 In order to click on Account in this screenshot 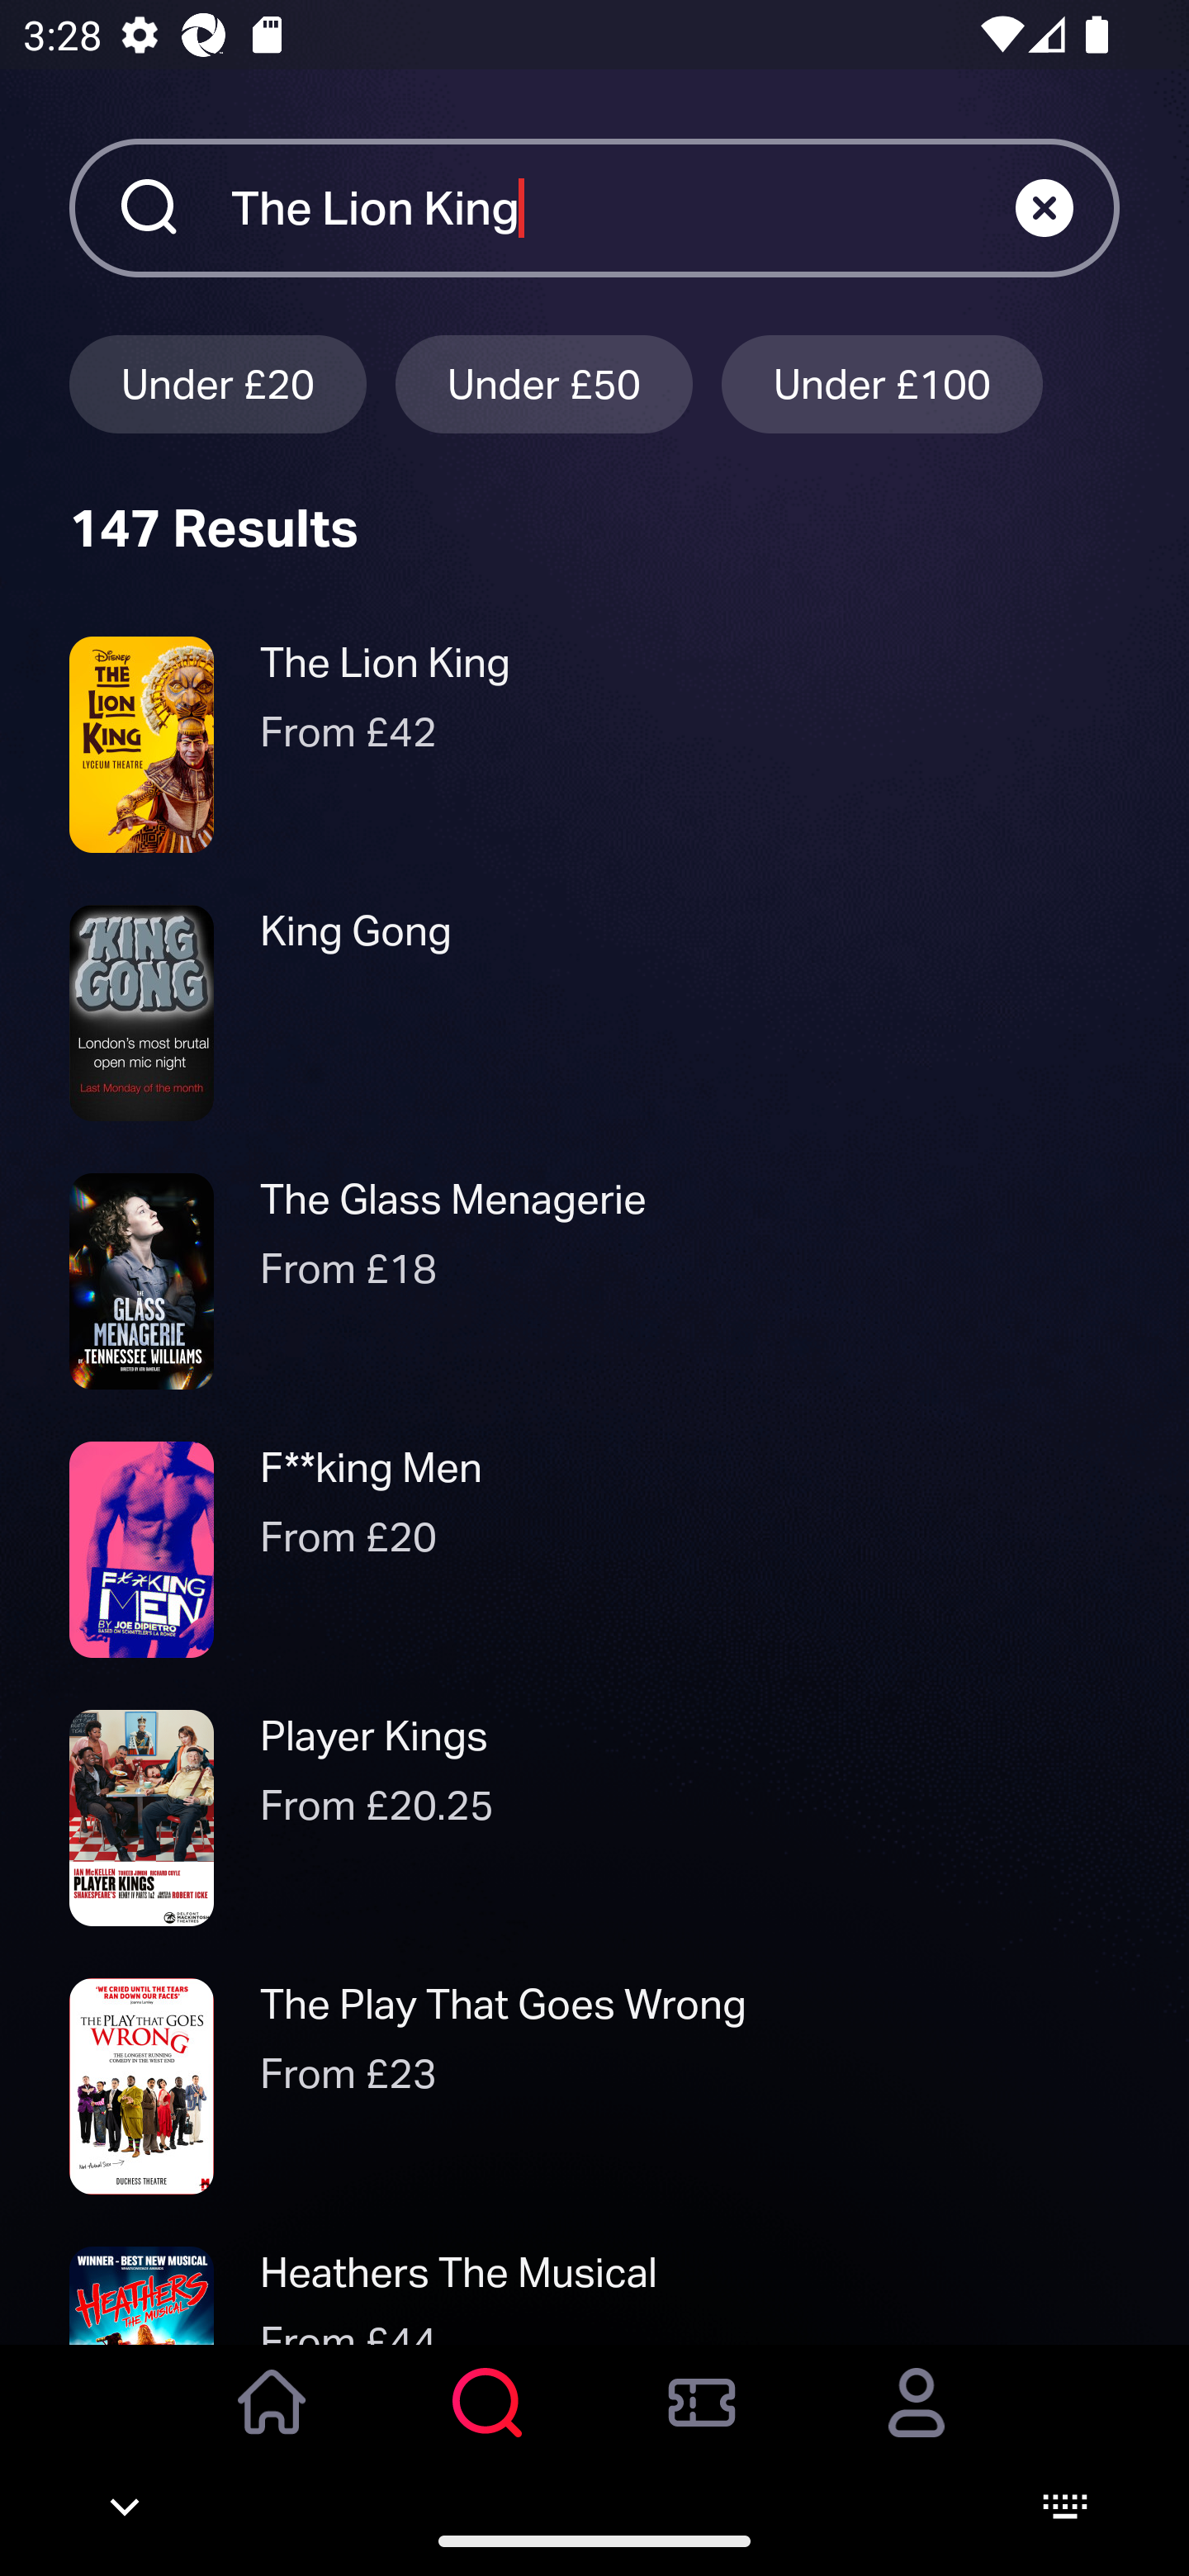, I will do `click(917, 2425)`.